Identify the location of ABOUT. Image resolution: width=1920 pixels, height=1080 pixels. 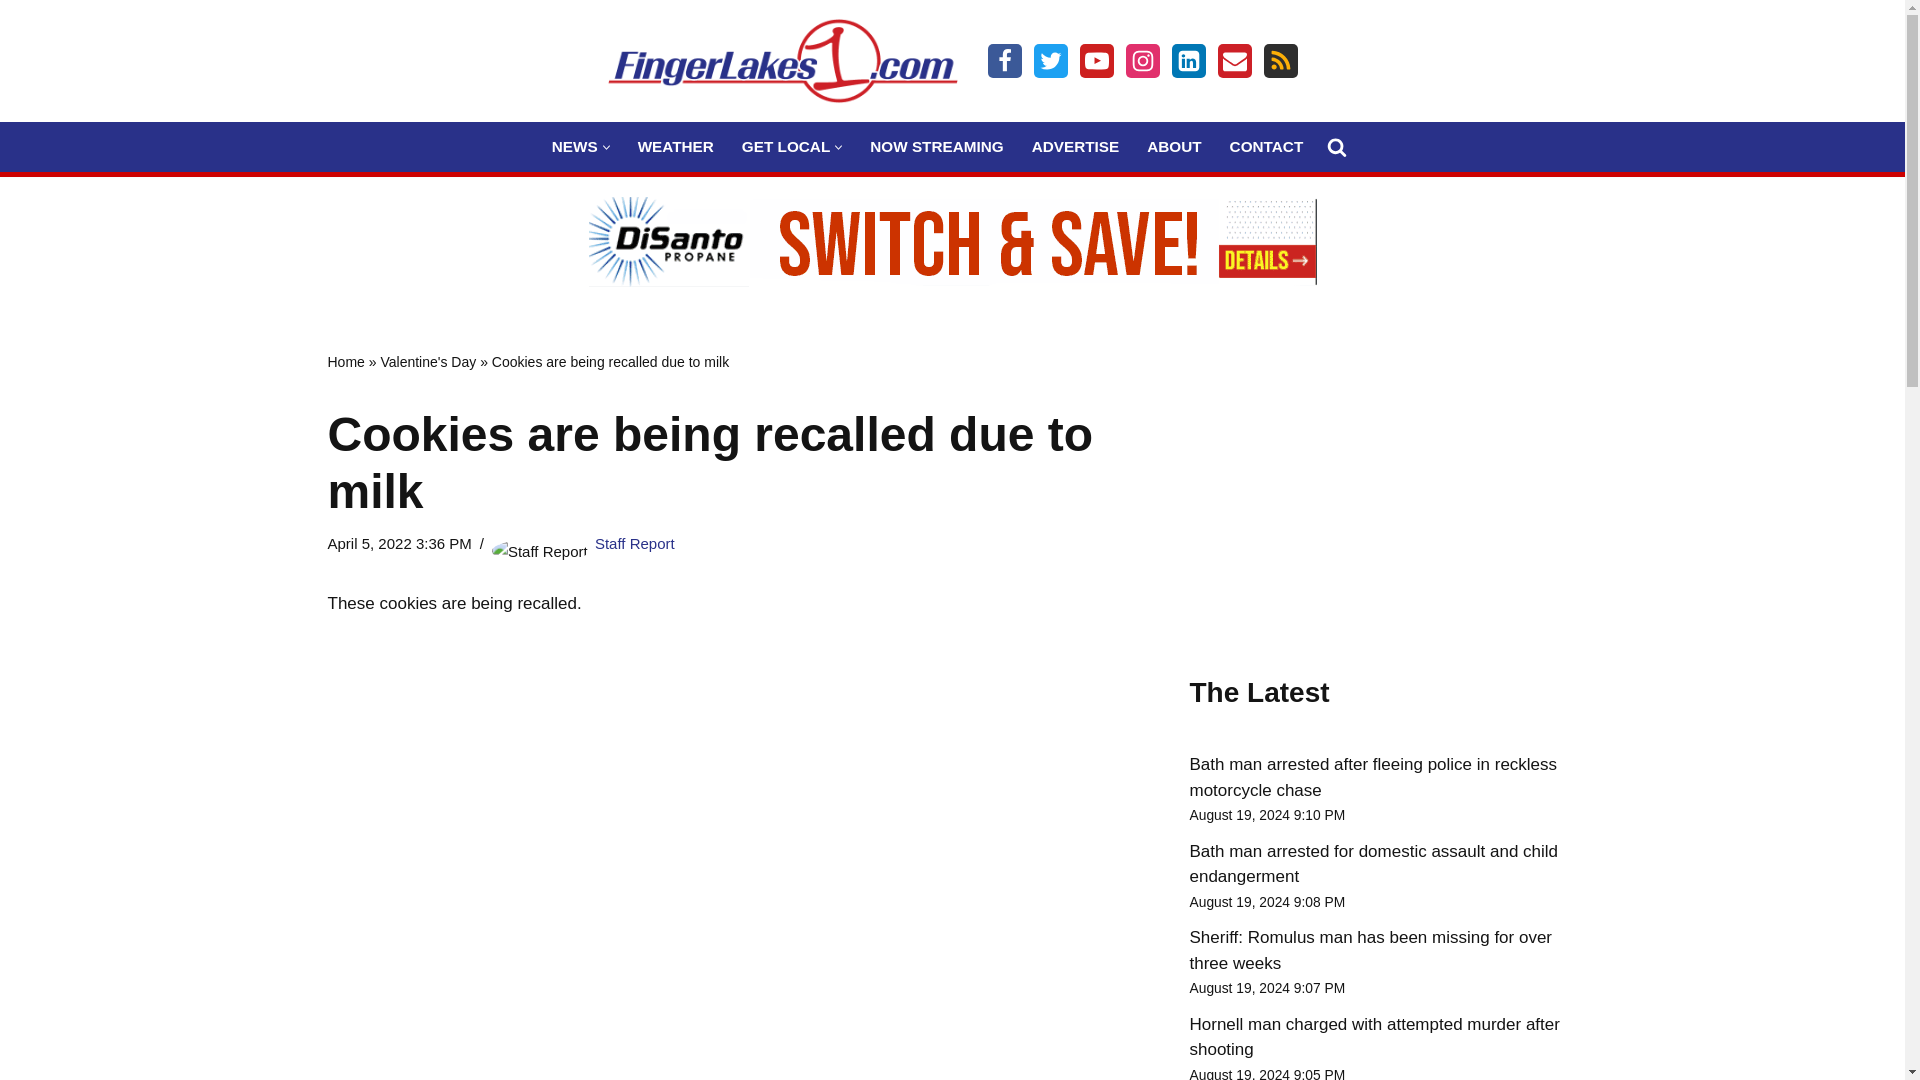
(1174, 146).